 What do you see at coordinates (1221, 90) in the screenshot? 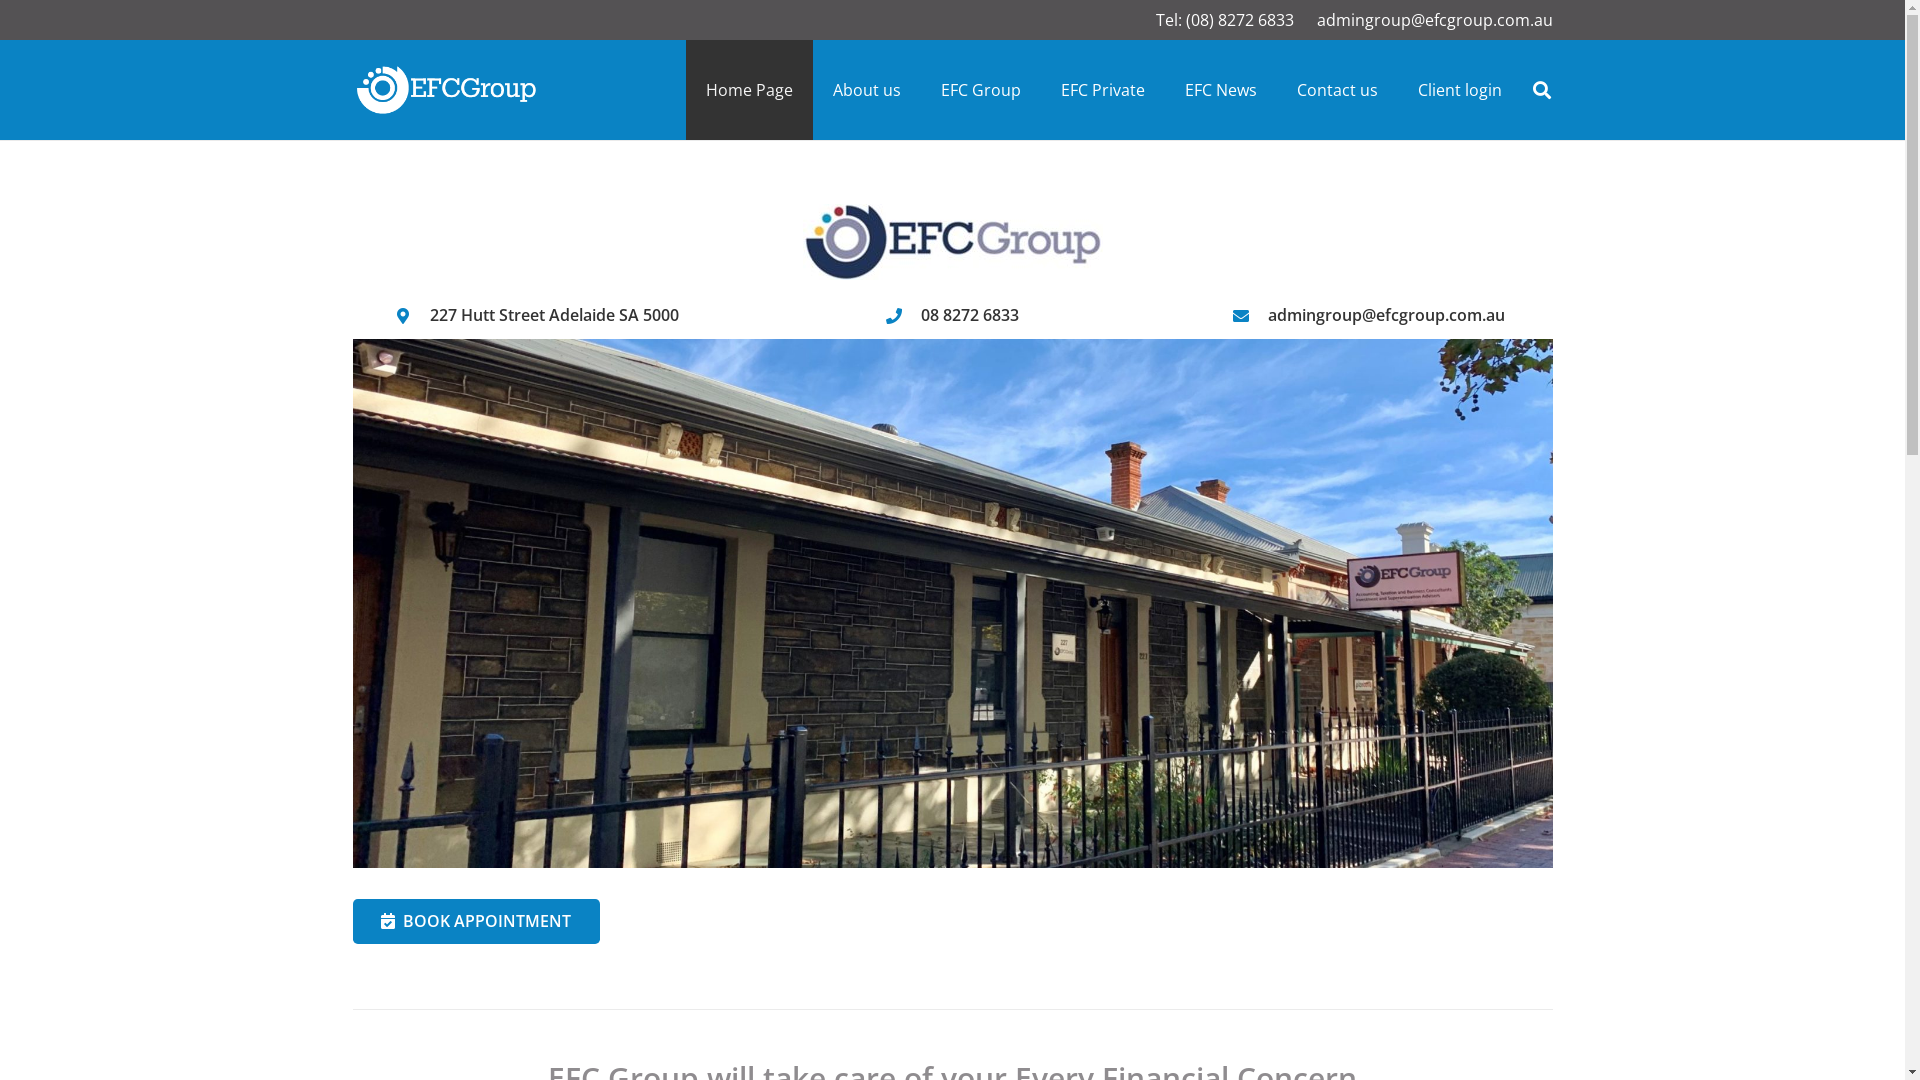
I see `EFC News` at bounding box center [1221, 90].